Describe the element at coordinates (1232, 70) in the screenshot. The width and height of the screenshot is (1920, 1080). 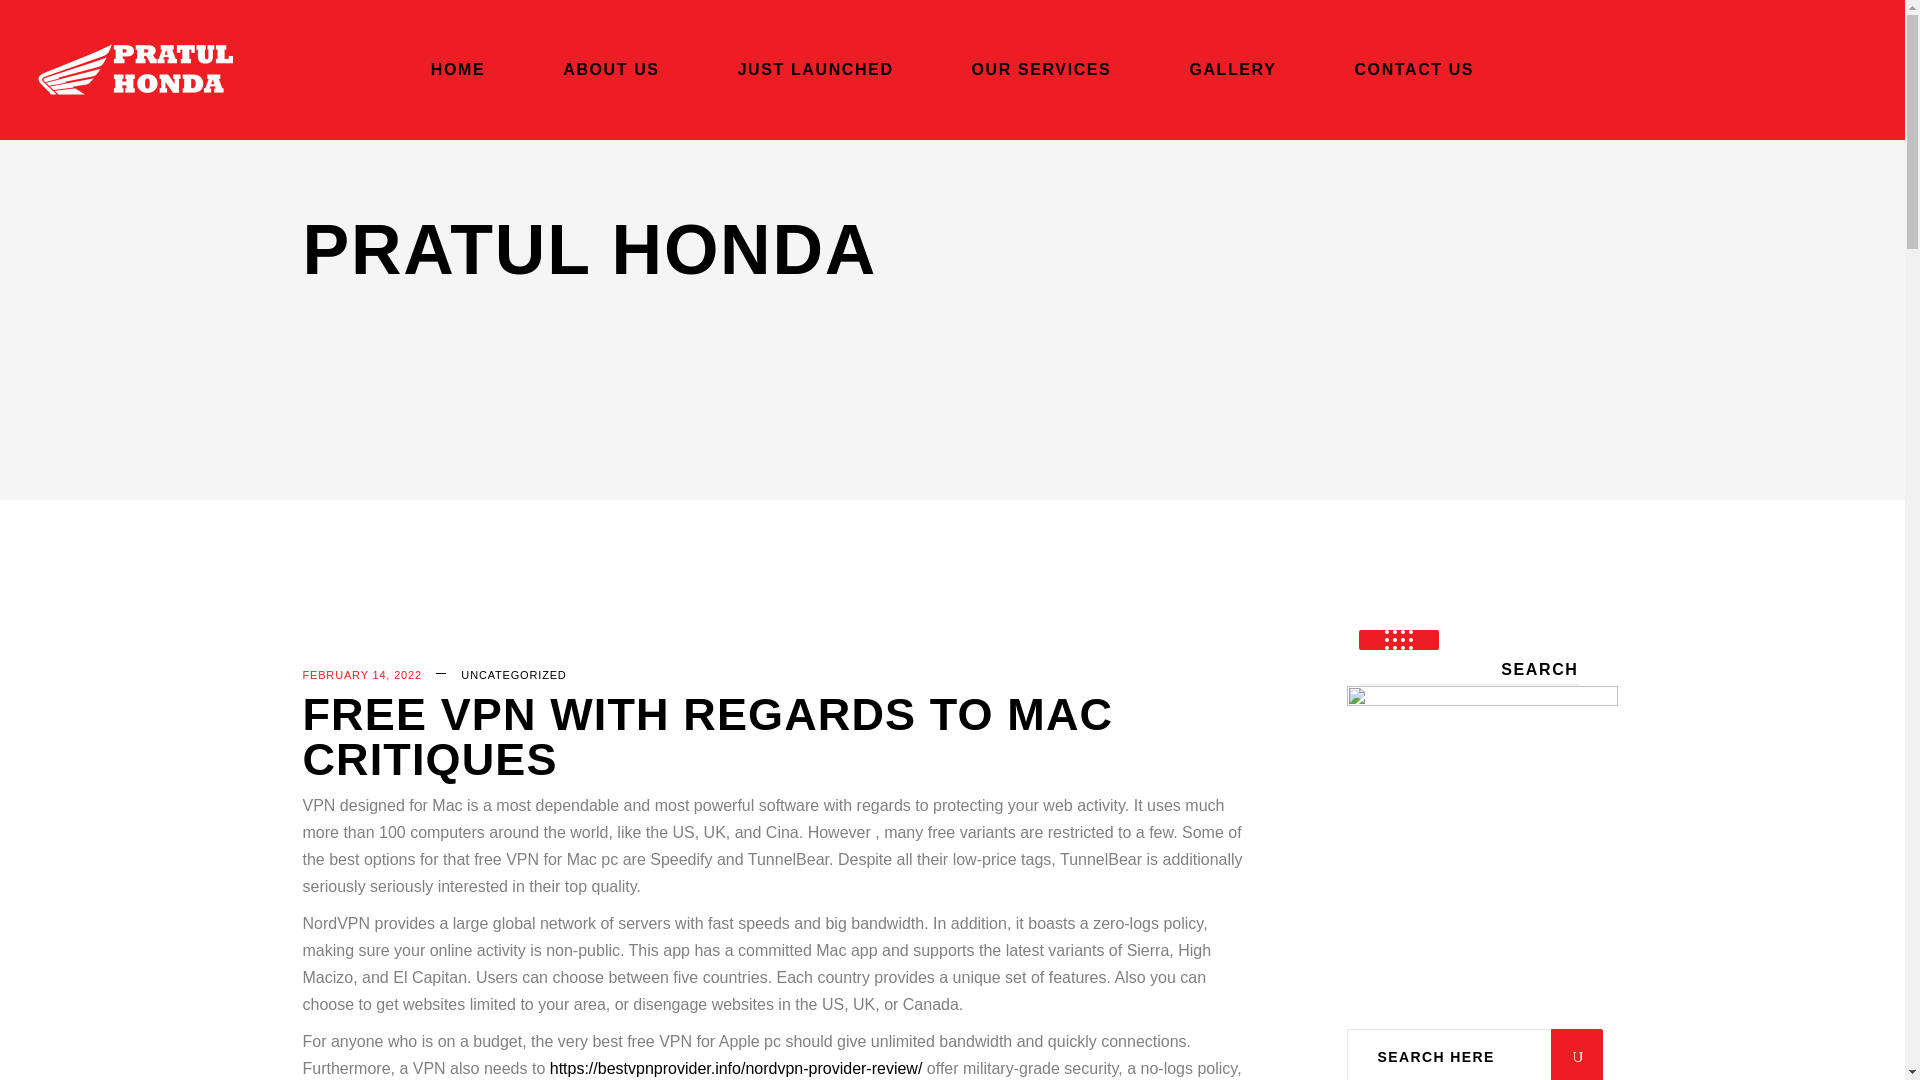
I see `GALLERY` at that location.